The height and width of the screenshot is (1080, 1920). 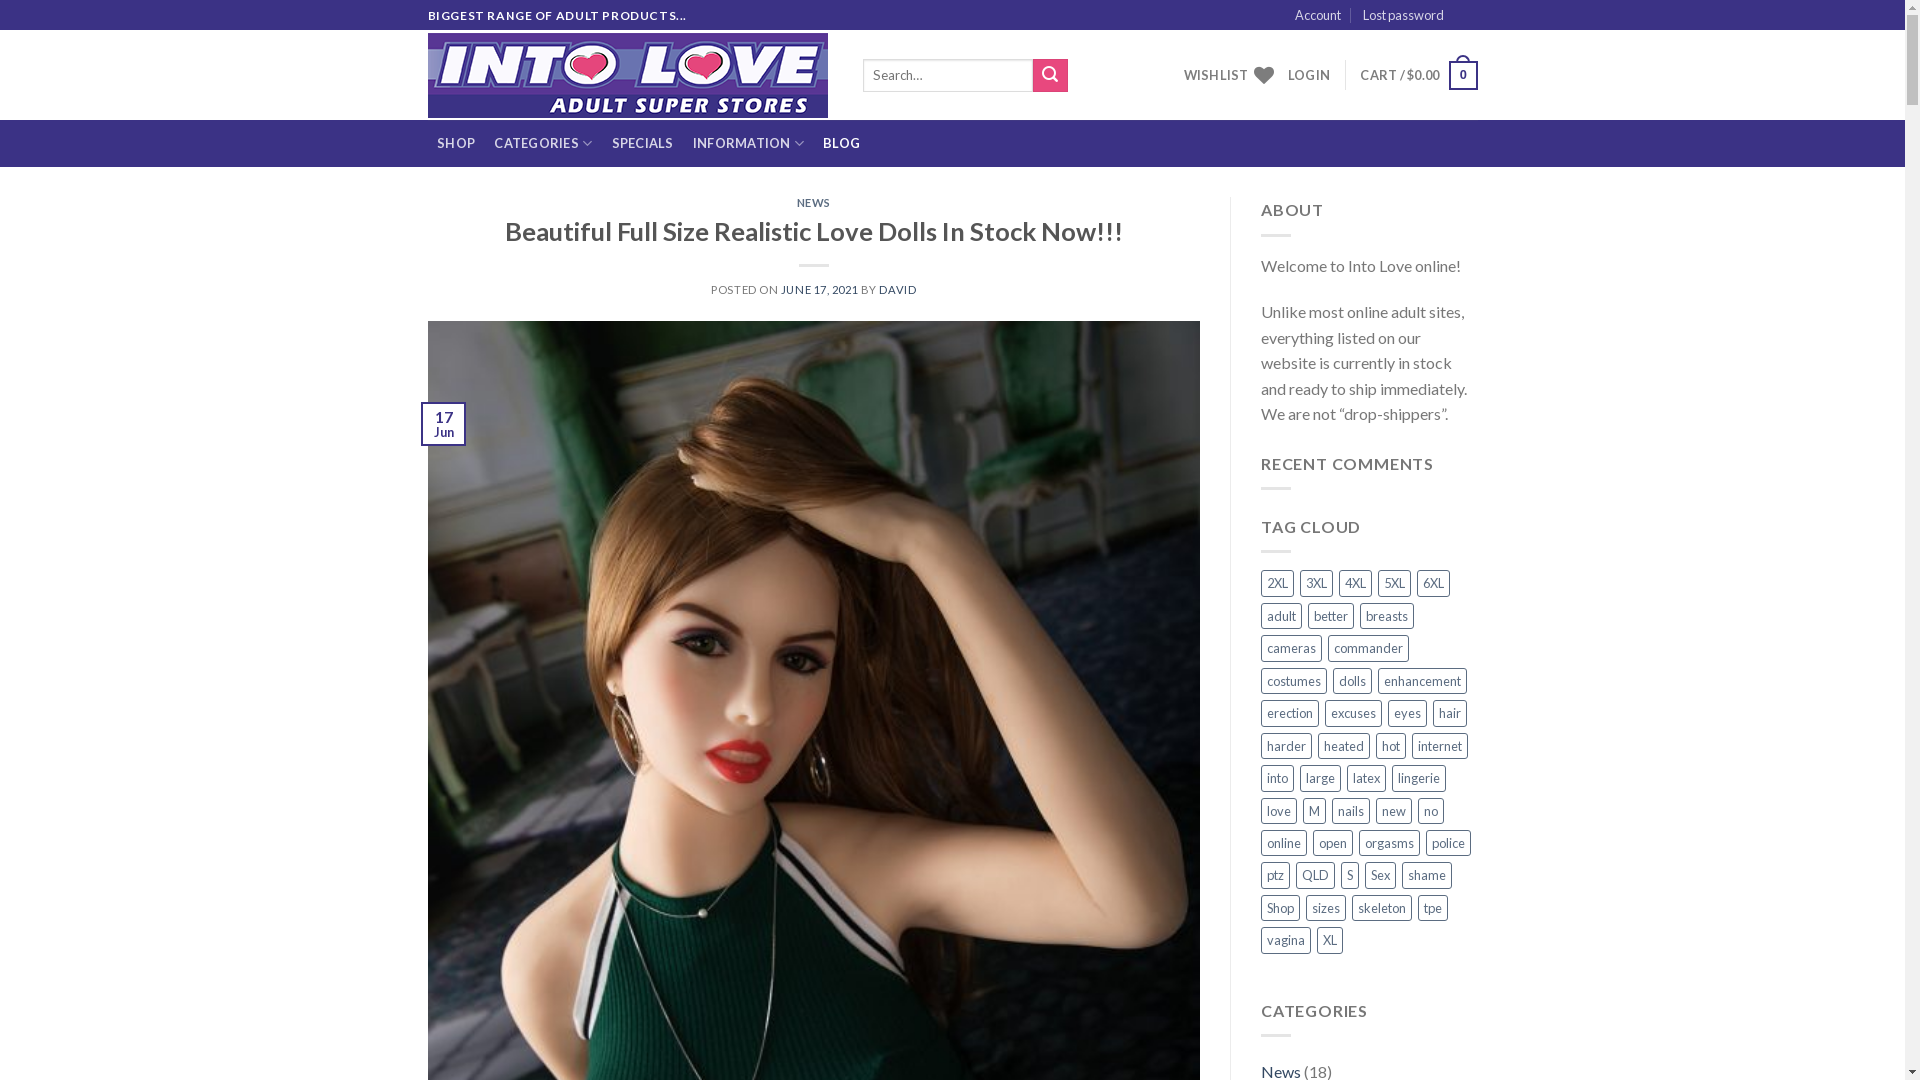 What do you see at coordinates (544, 144) in the screenshot?
I see `CATEGORIES` at bounding box center [544, 144].